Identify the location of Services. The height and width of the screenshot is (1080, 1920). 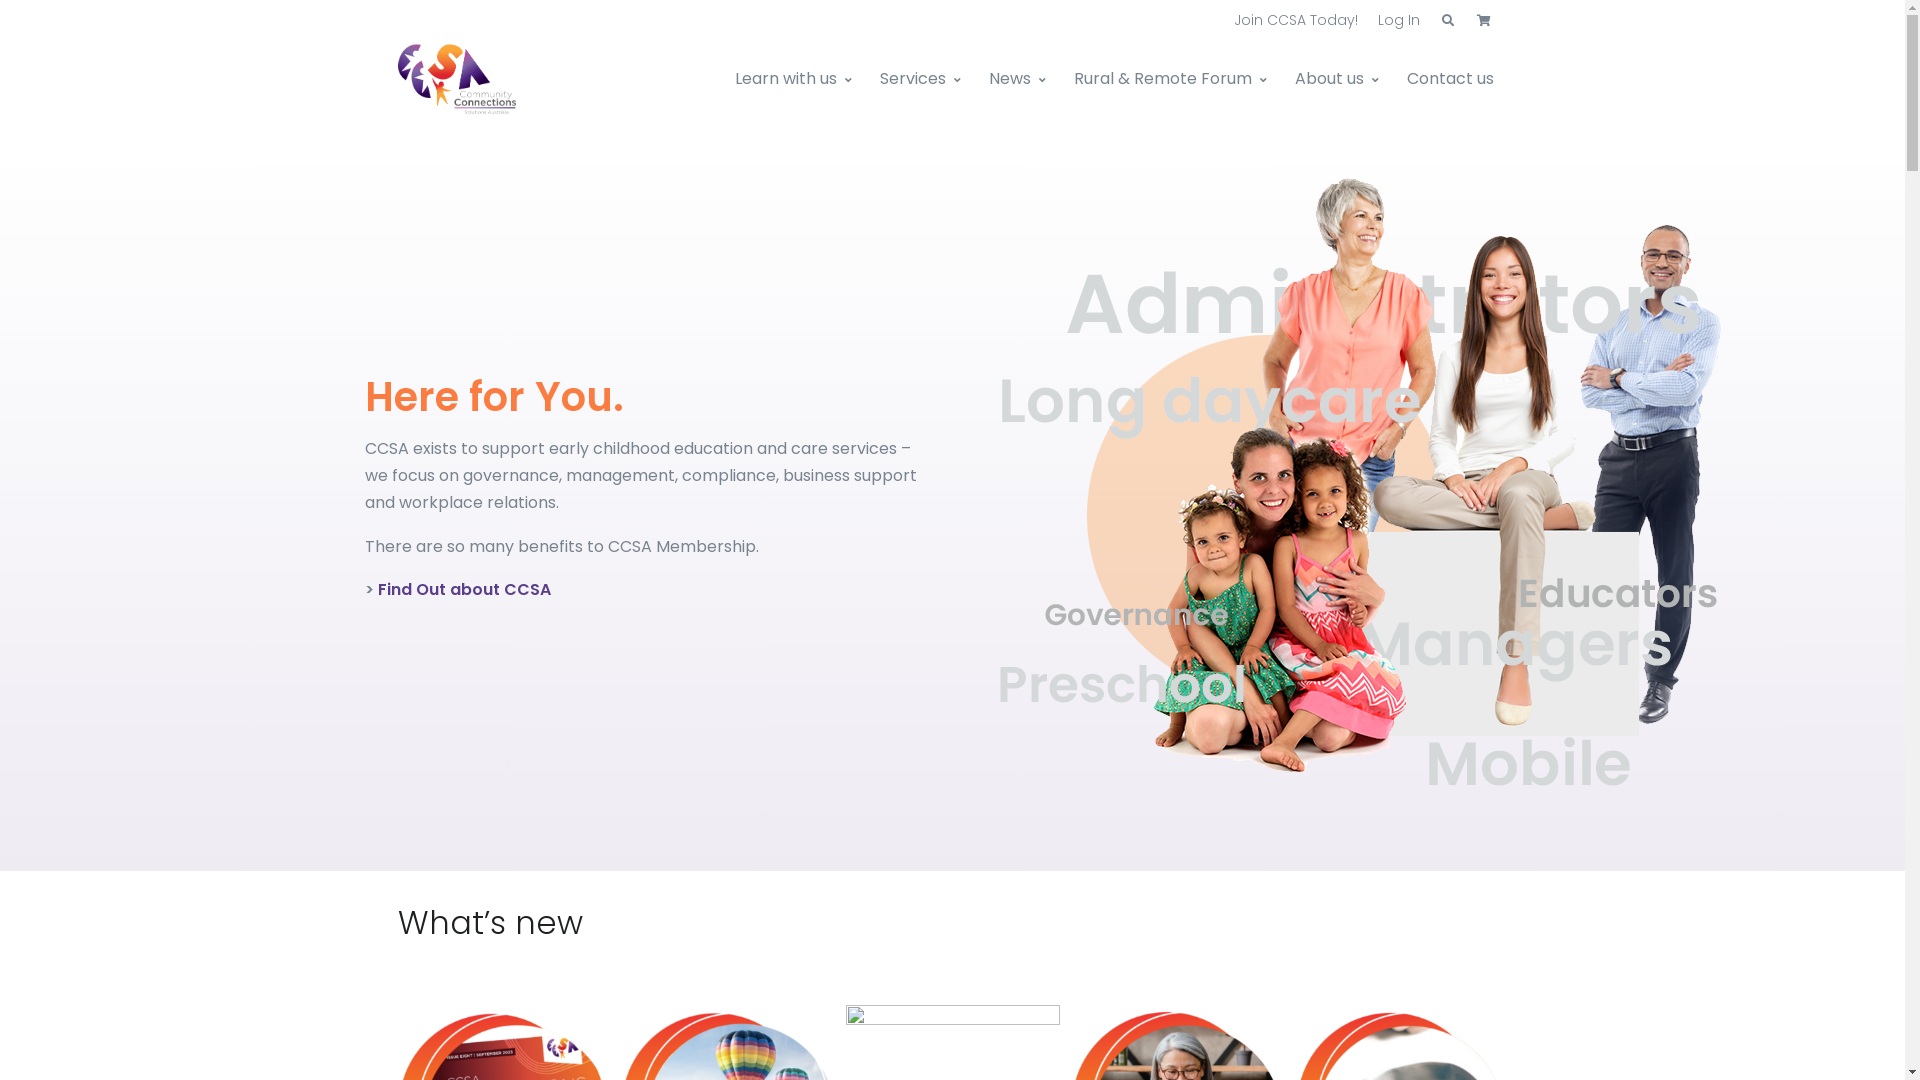
(920, 79).